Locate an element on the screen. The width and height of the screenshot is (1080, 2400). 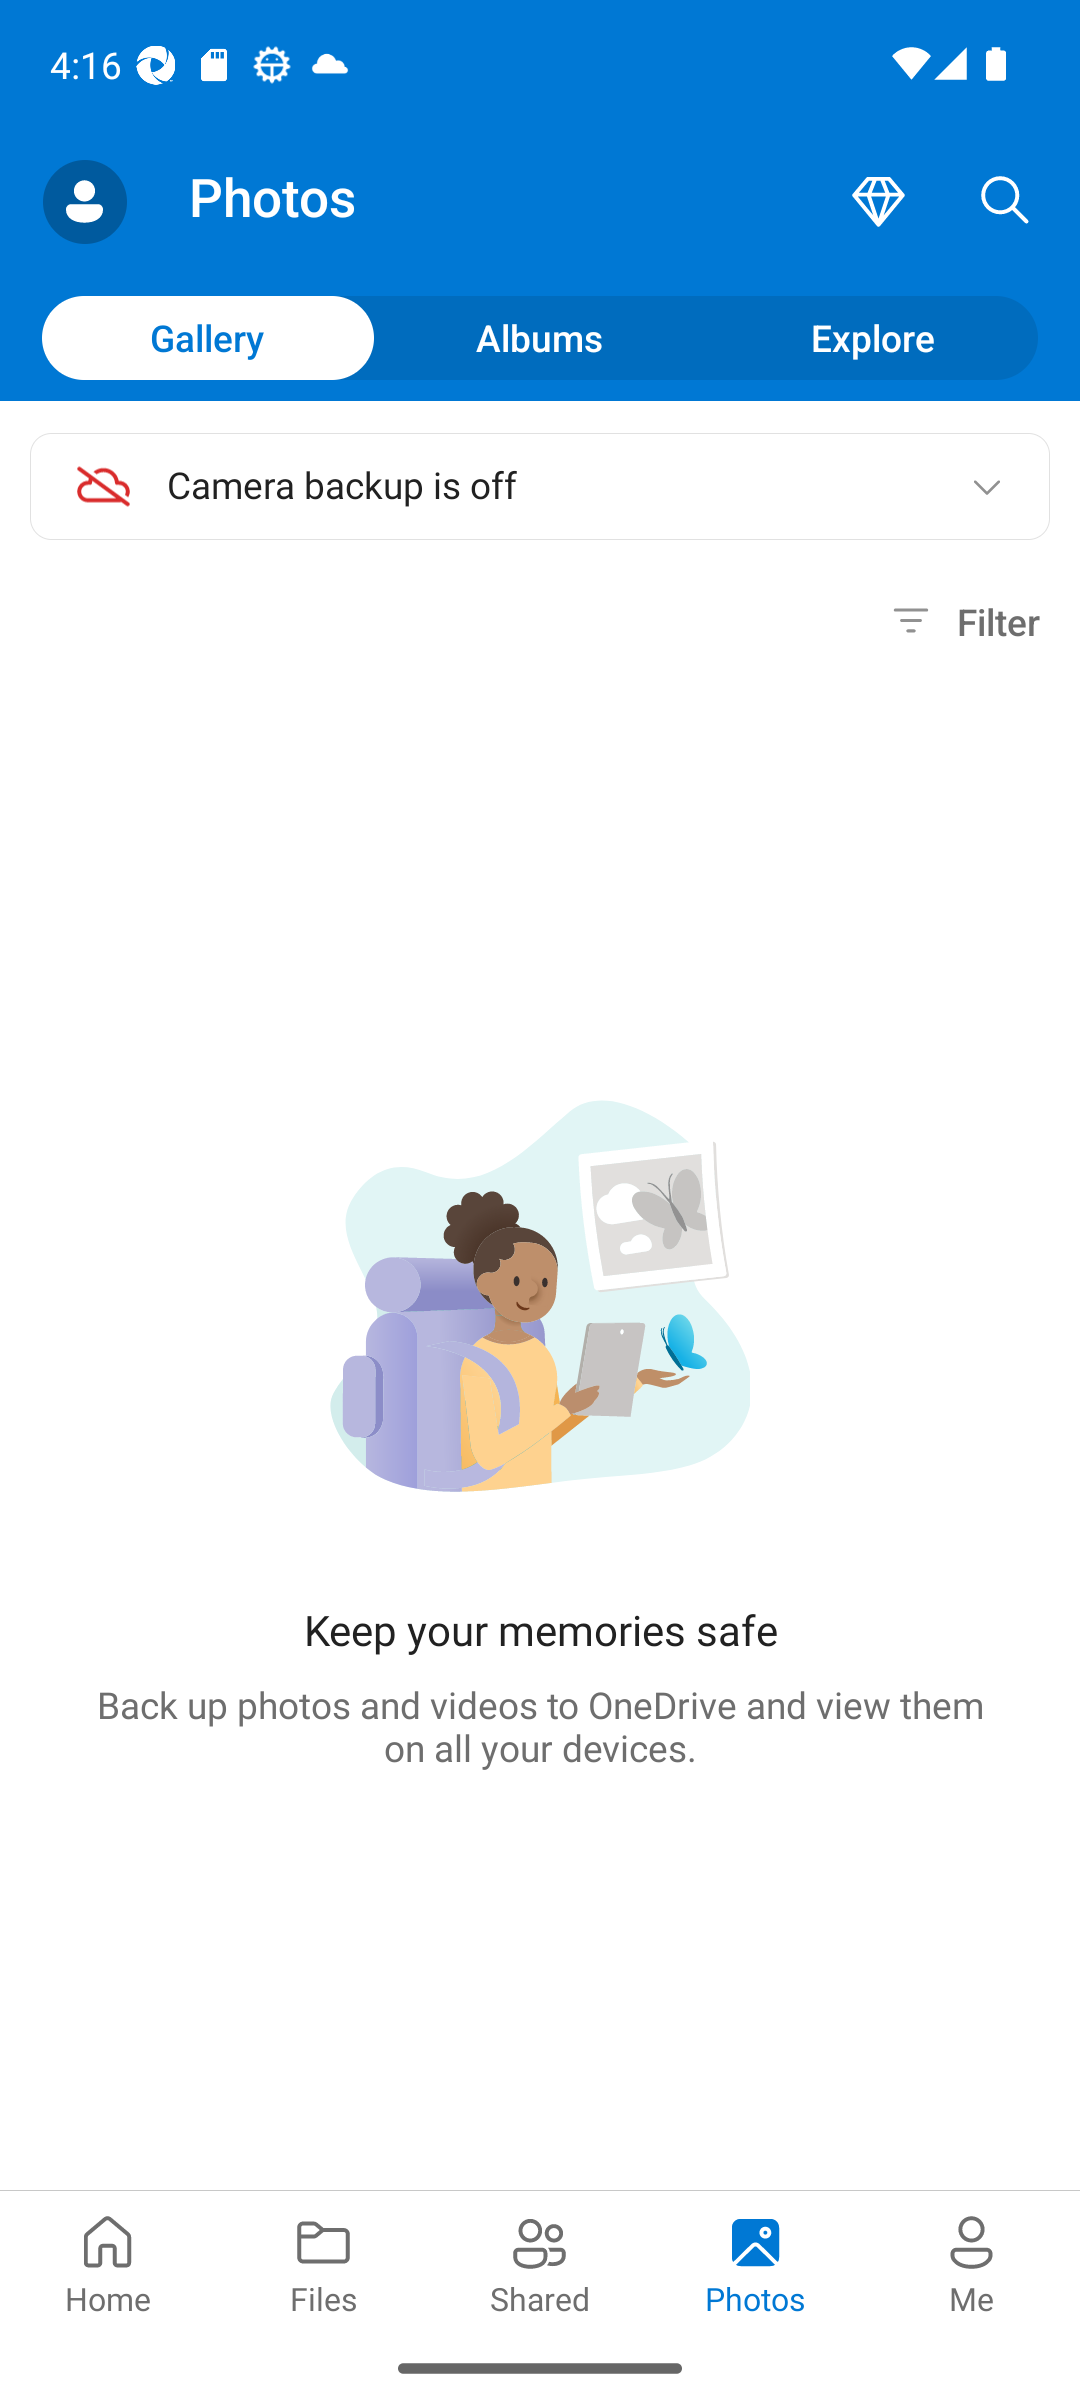
Albums is located at coordinates (540, 337).